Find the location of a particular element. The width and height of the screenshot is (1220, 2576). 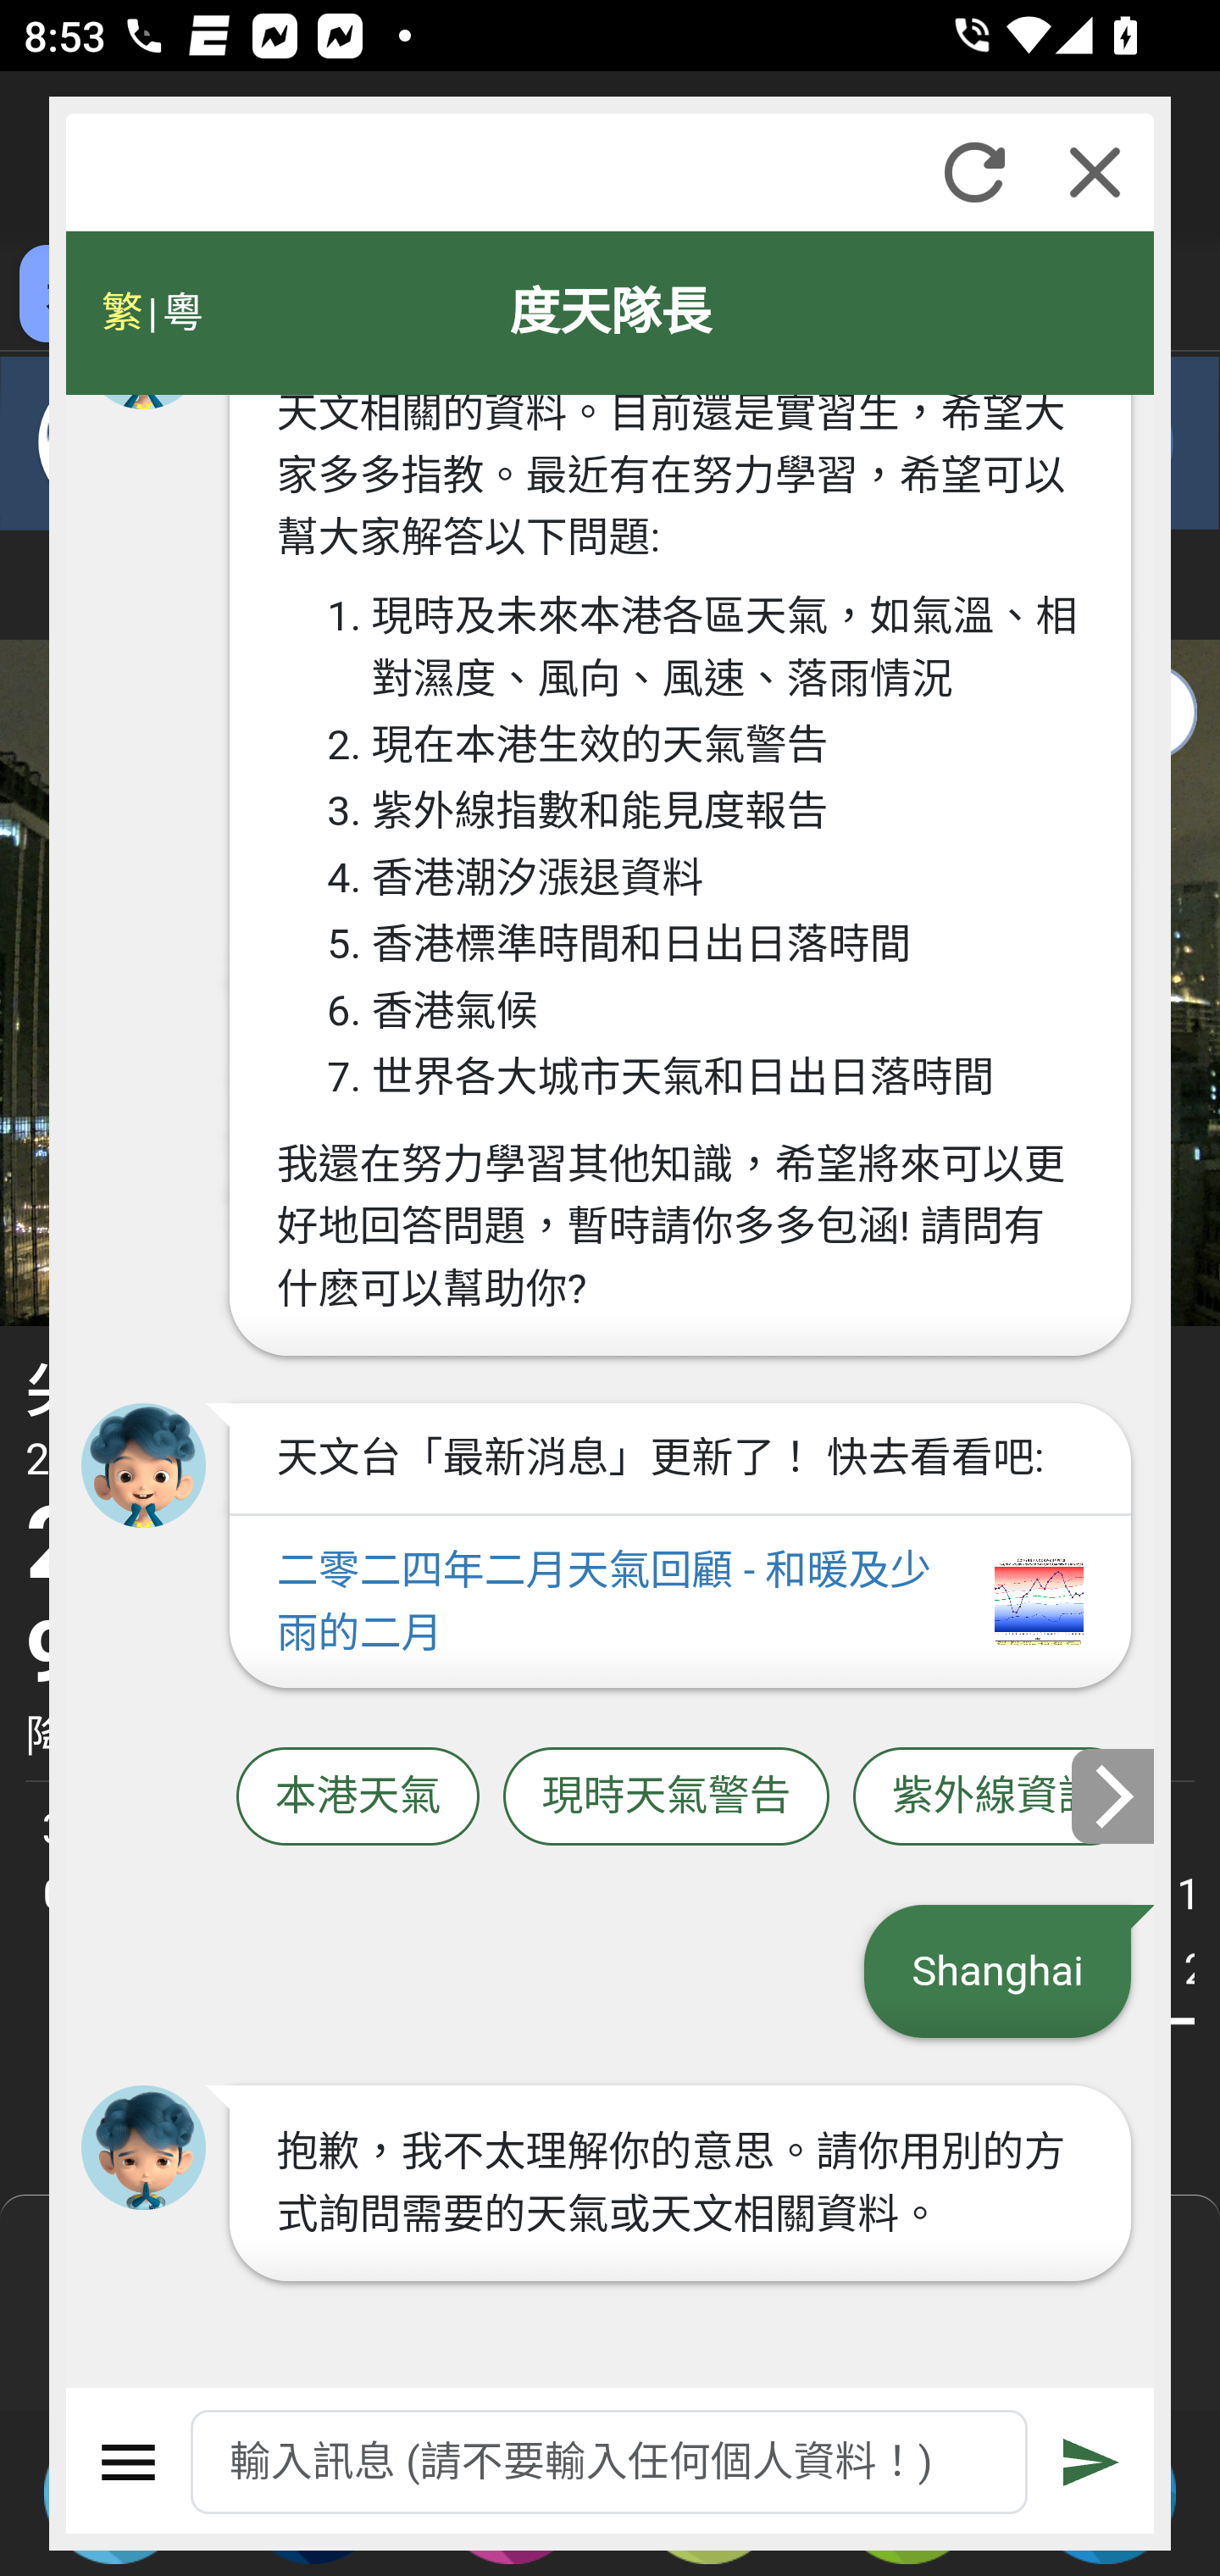

選單 is located at coordinates (129, 2462).